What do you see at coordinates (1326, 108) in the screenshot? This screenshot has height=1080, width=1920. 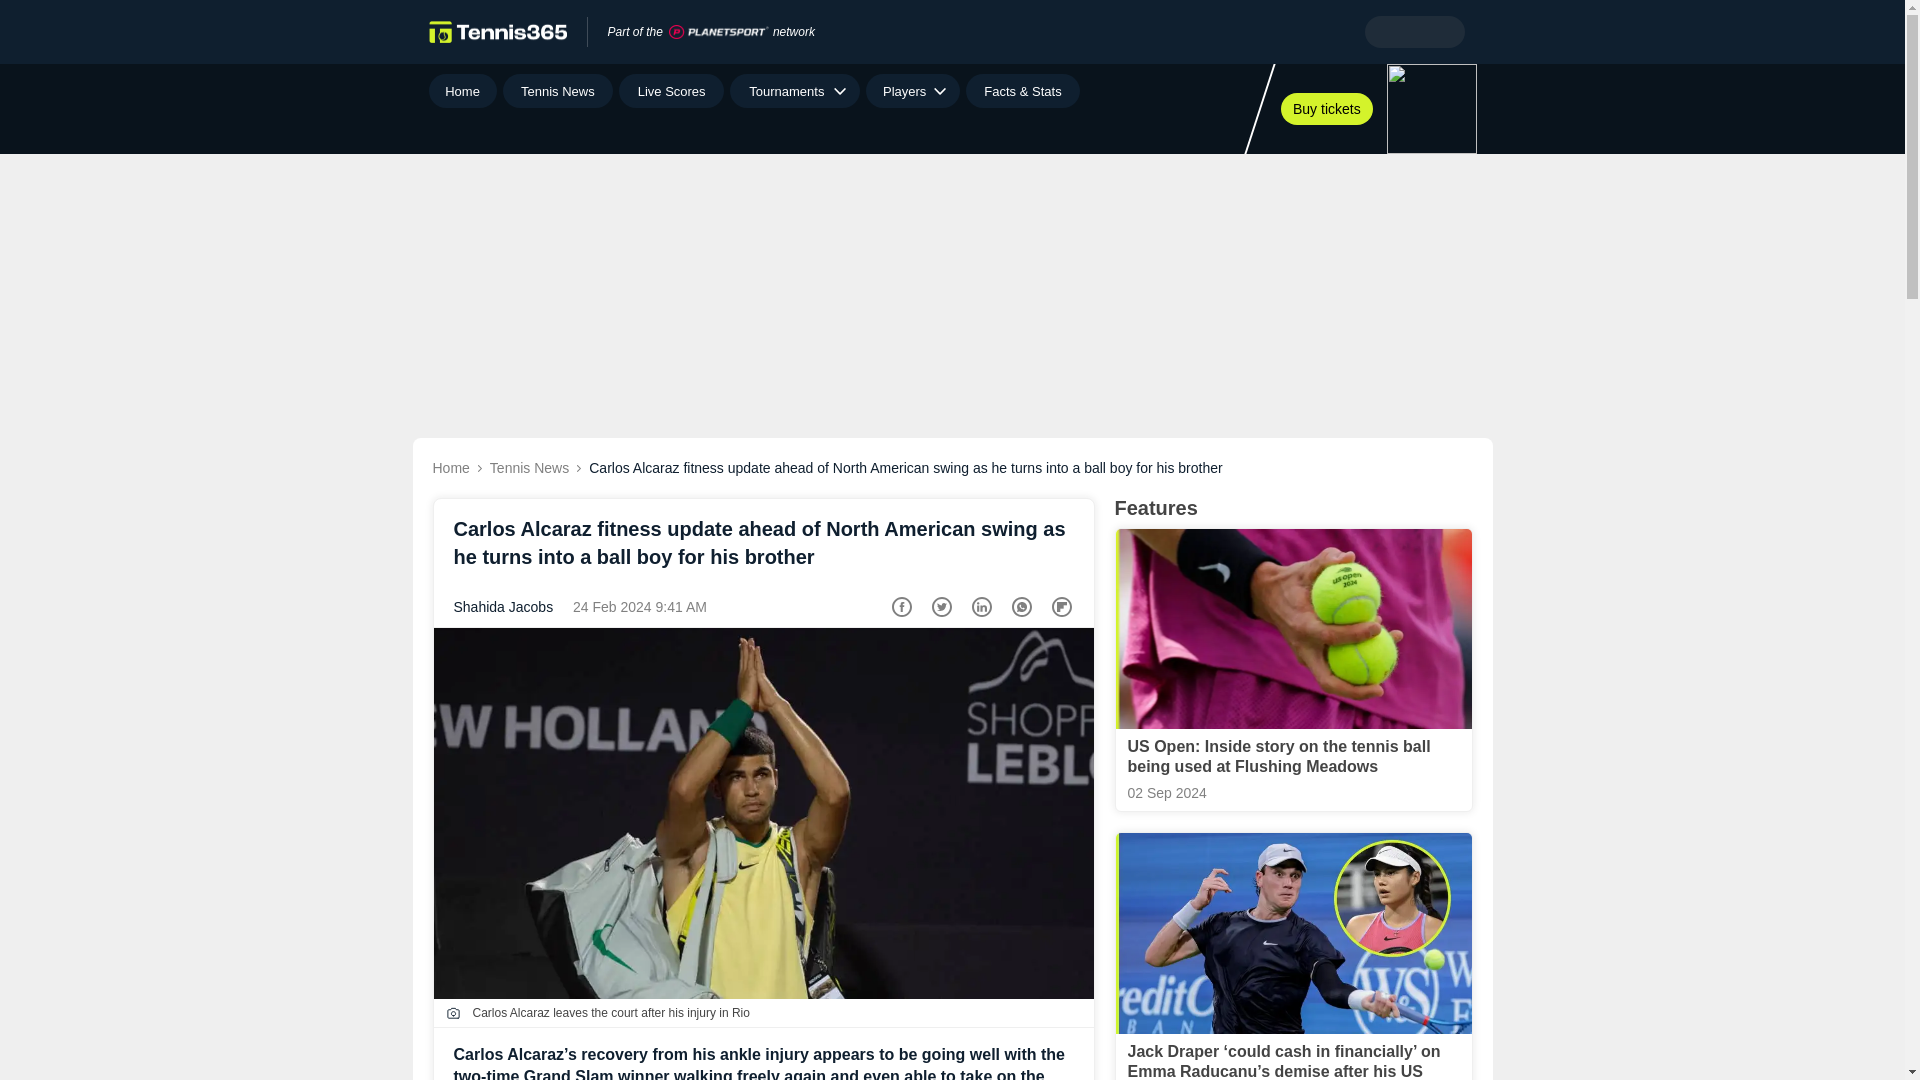 I see `Buy tickets` at bounding box center [1326, 108].